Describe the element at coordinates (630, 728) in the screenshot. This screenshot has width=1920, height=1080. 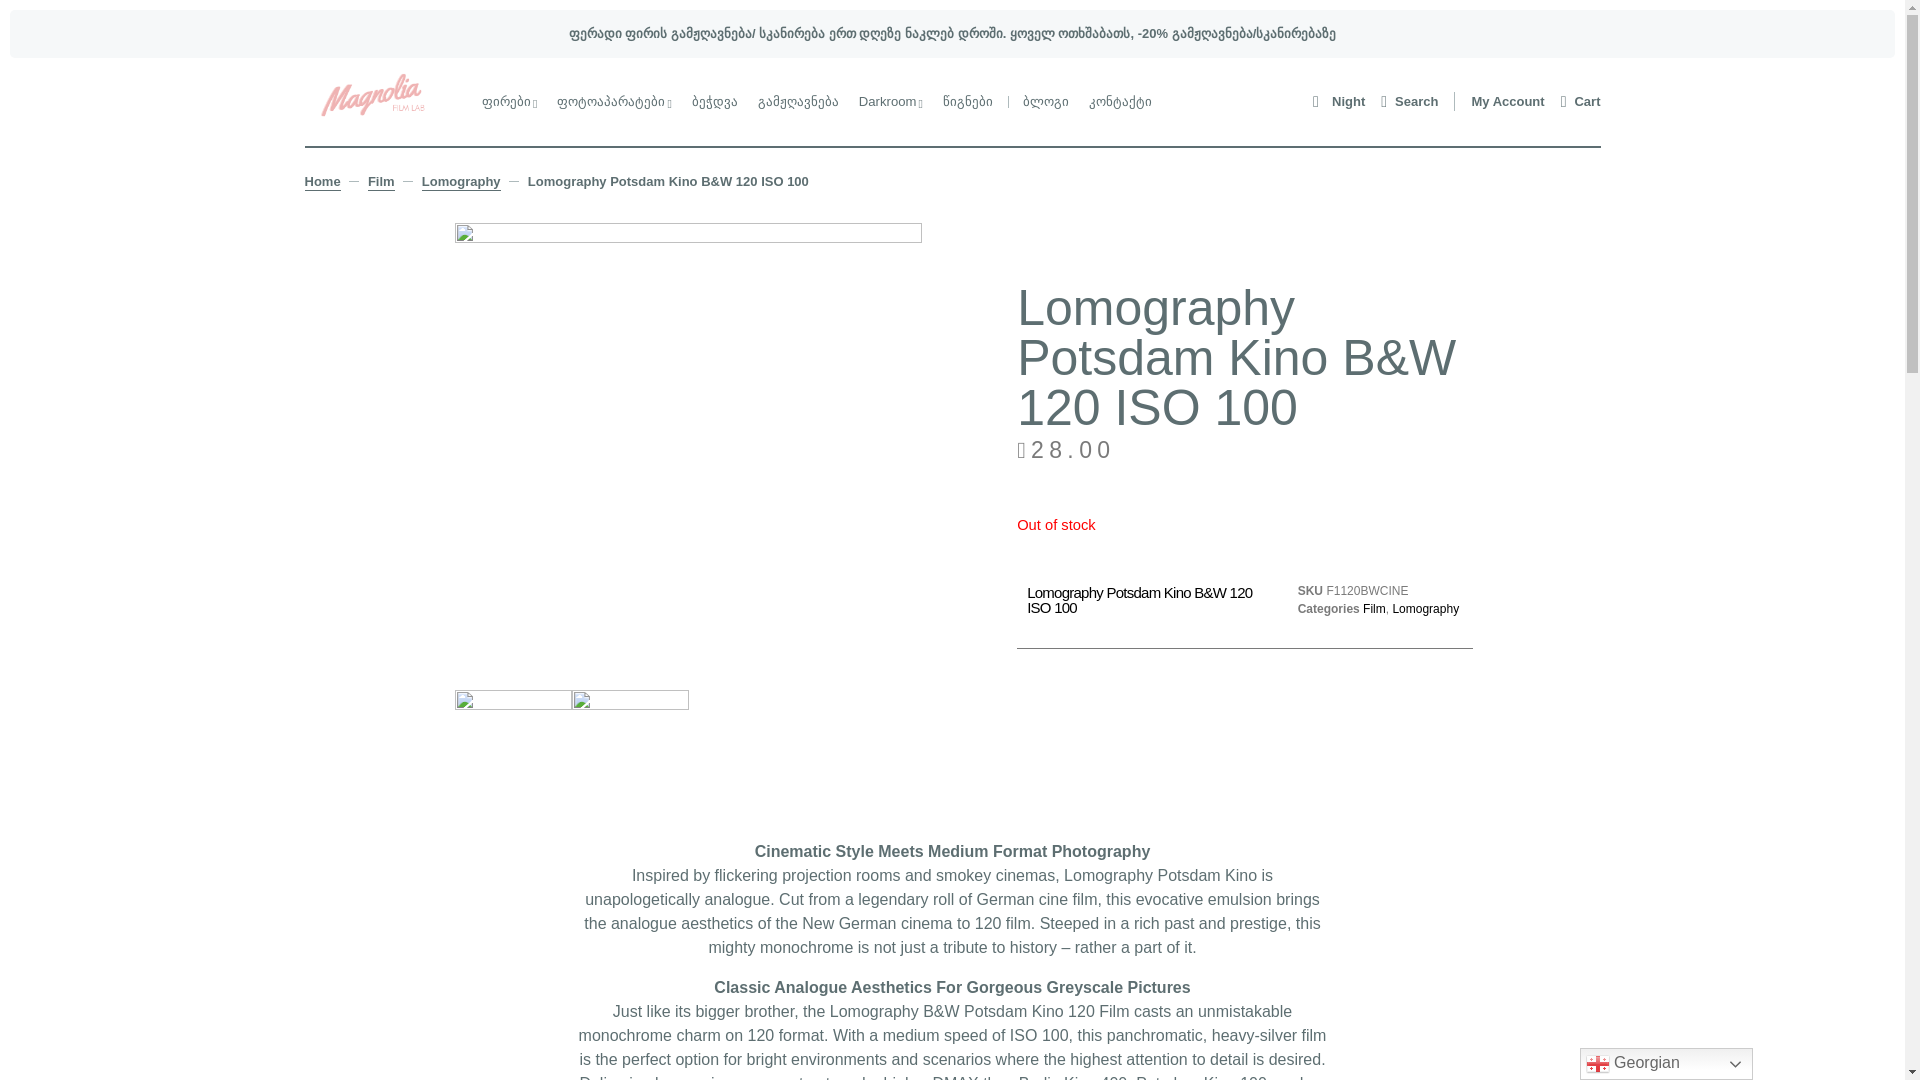
I see `lomo-lomography-potsdam-kino-b-w-120-iso-100-singl` at that location.